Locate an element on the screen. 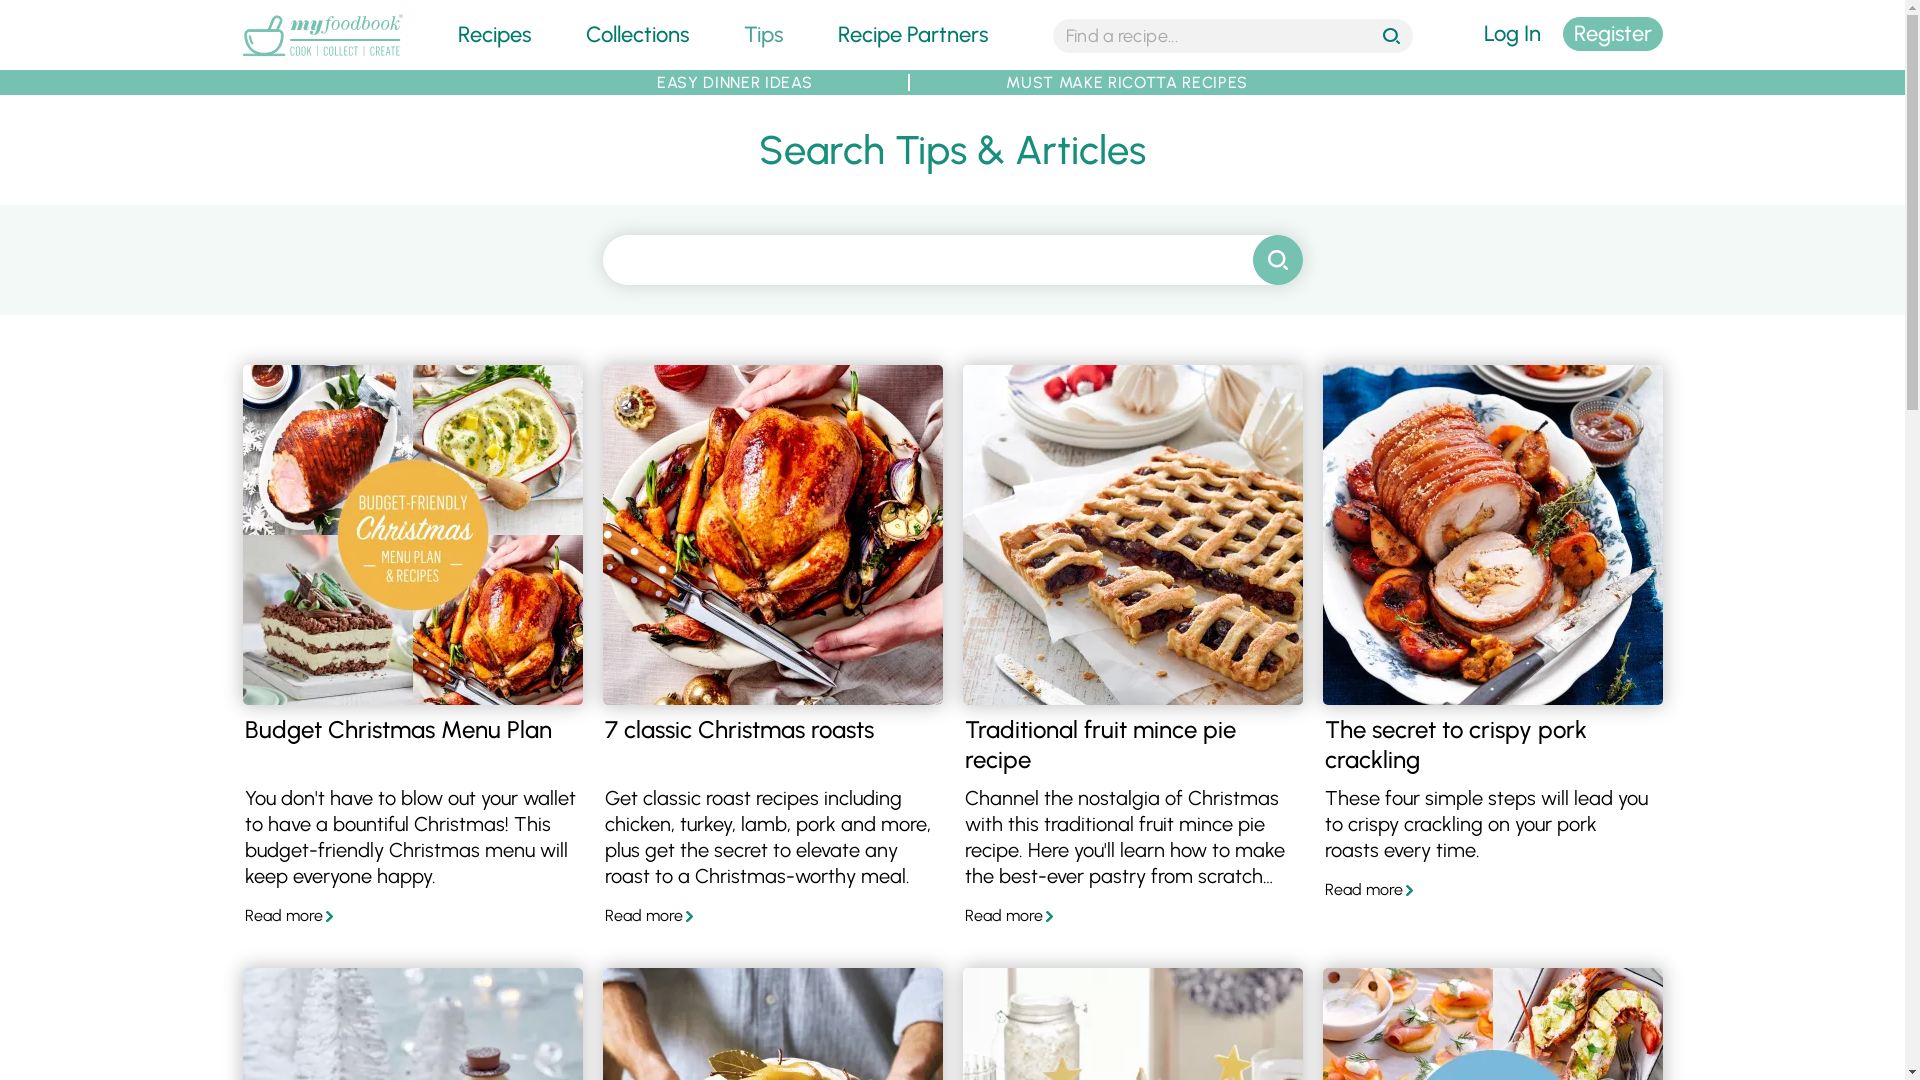 Image resolution: width=1920 pixels, height=1080 pixels. Recipes is located at coordinates (494, 34).